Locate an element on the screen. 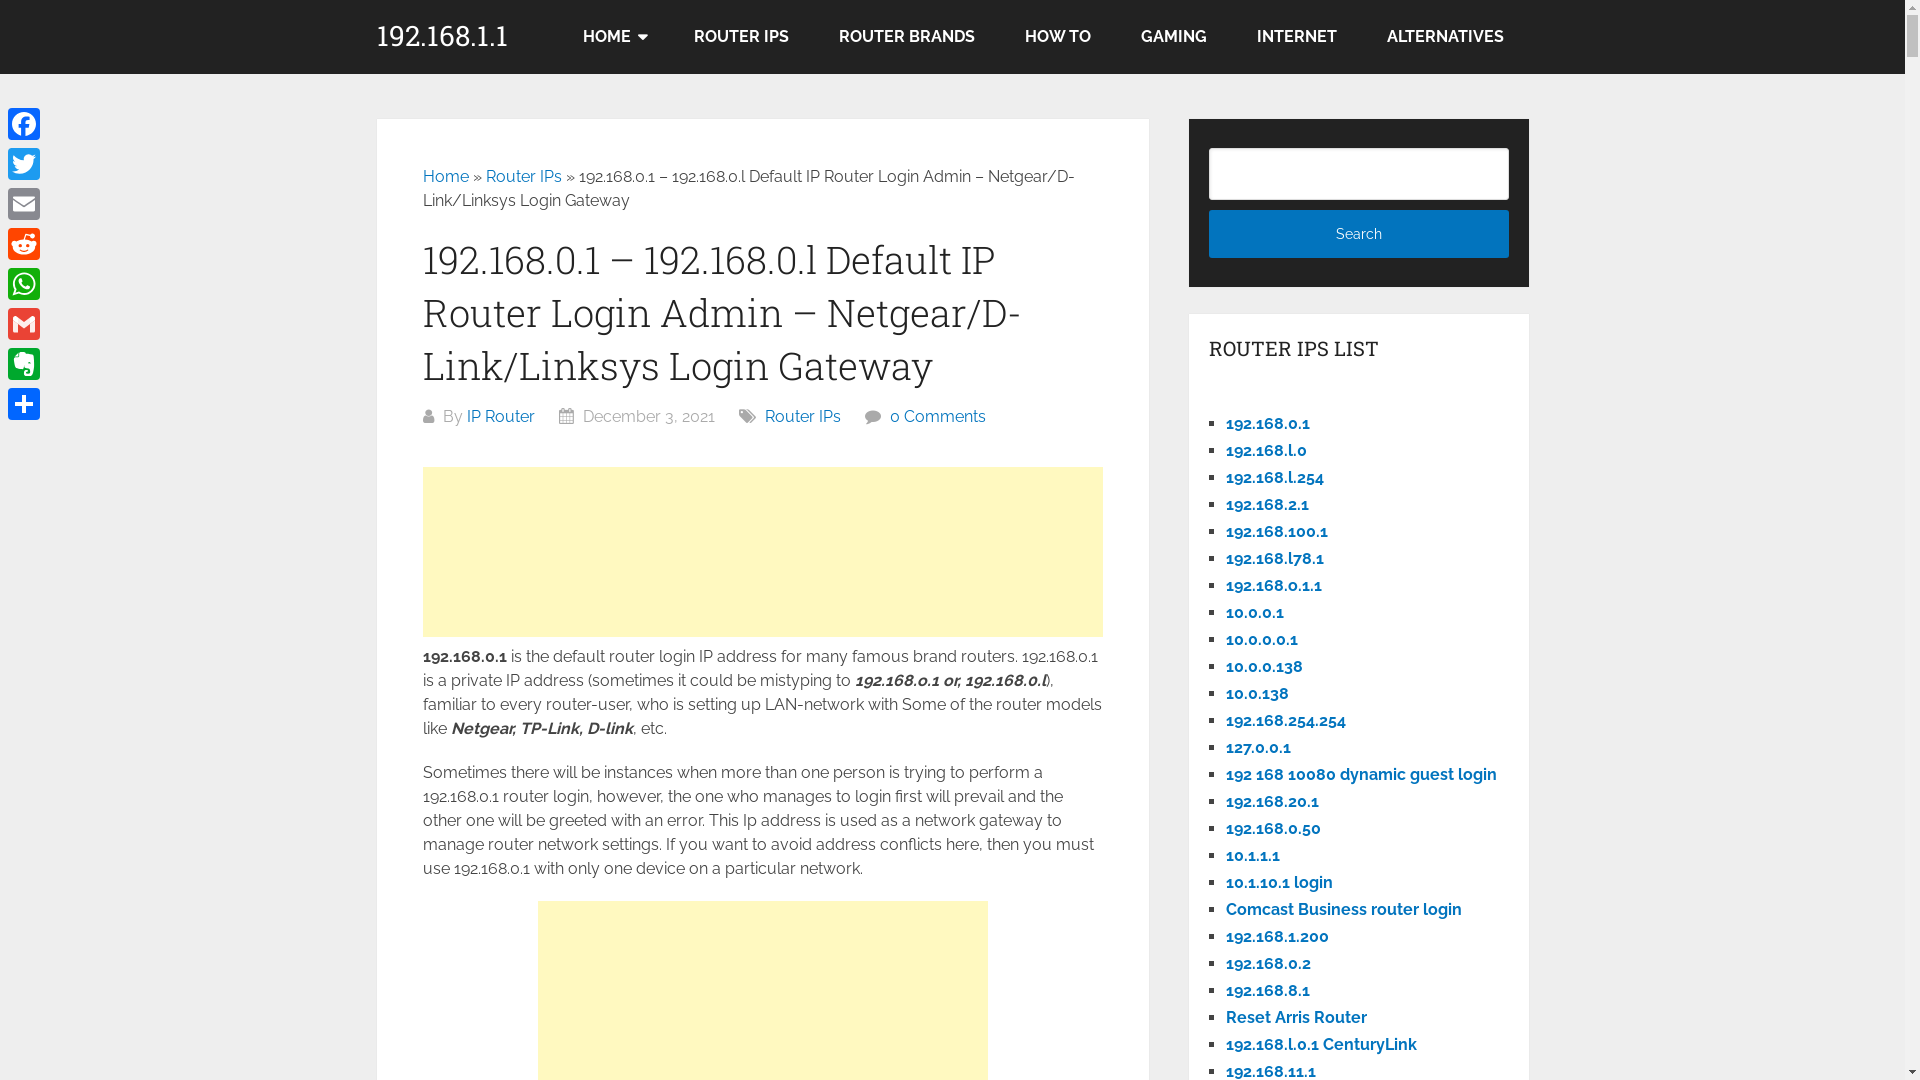  WhatsApp is located at coordinates (24, 284).